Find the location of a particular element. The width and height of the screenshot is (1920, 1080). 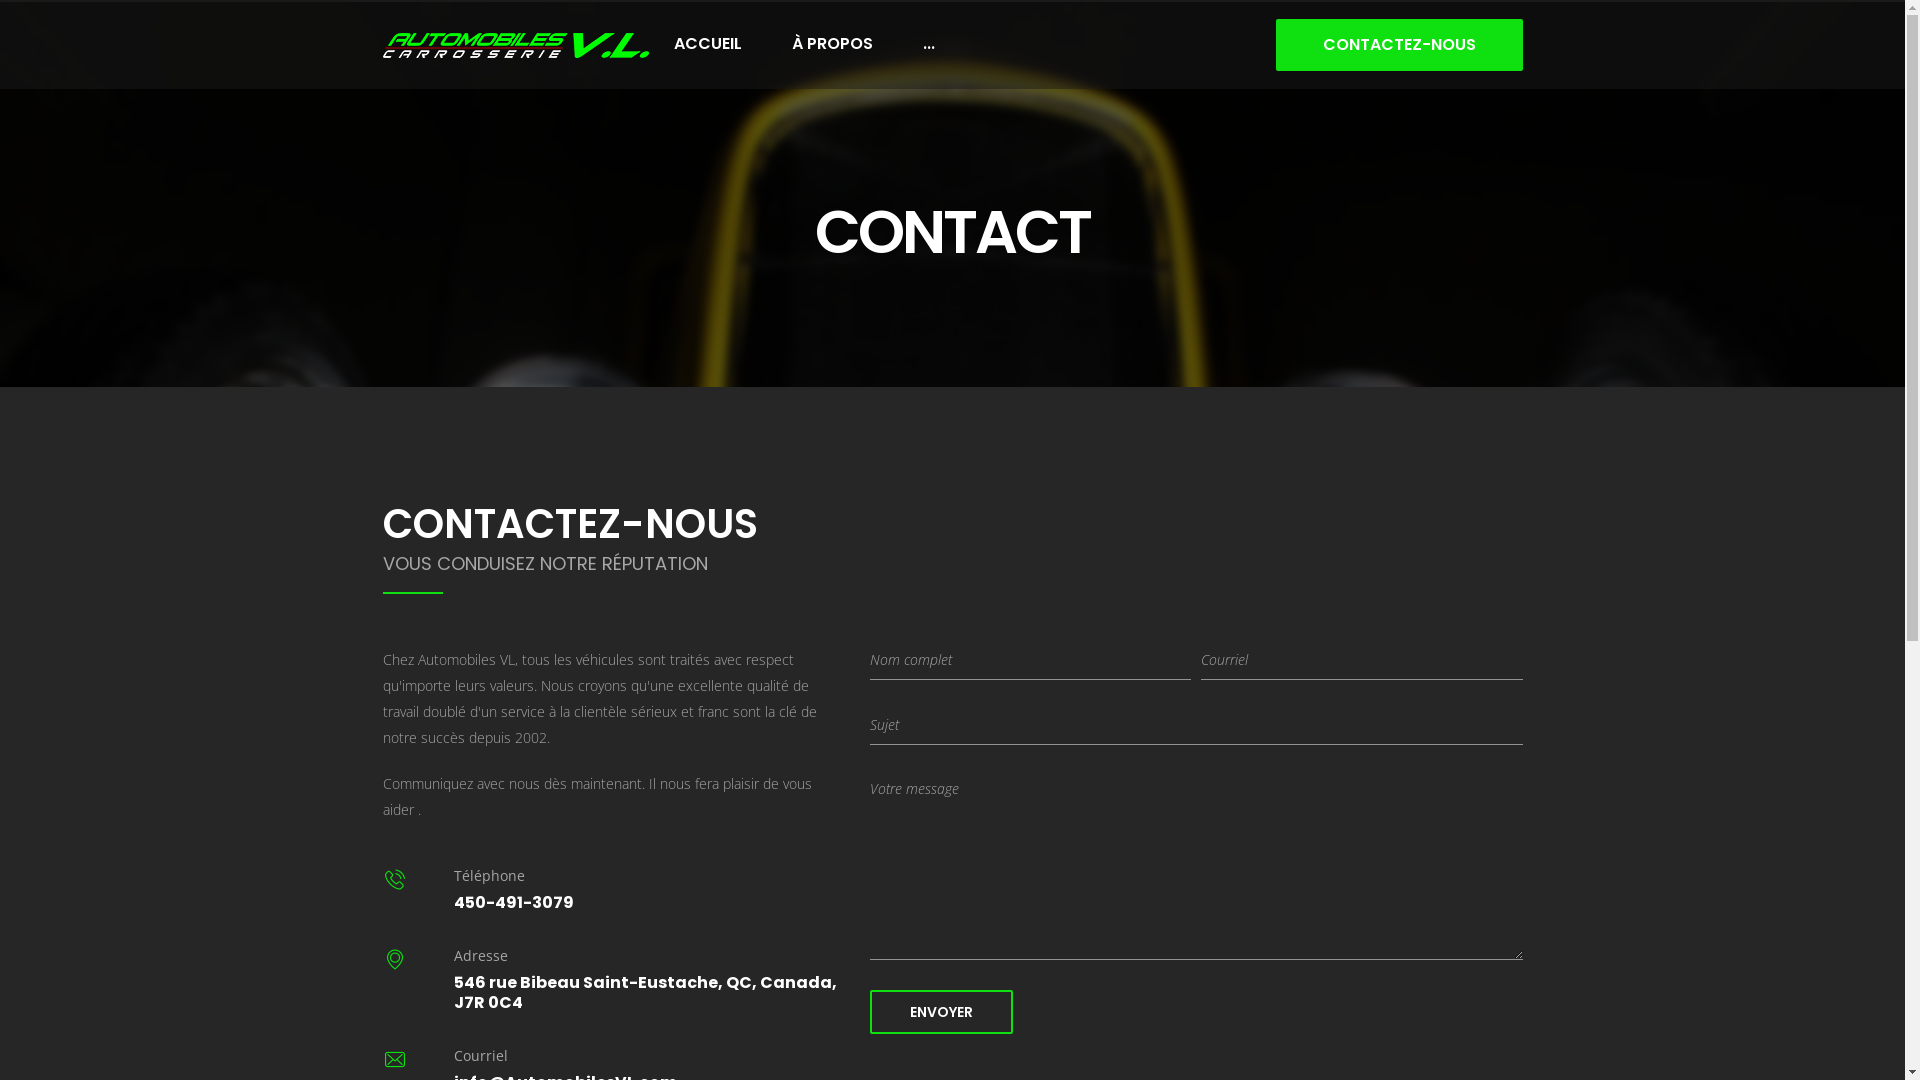

ENVOYER is located at coordinates (942, 1012).